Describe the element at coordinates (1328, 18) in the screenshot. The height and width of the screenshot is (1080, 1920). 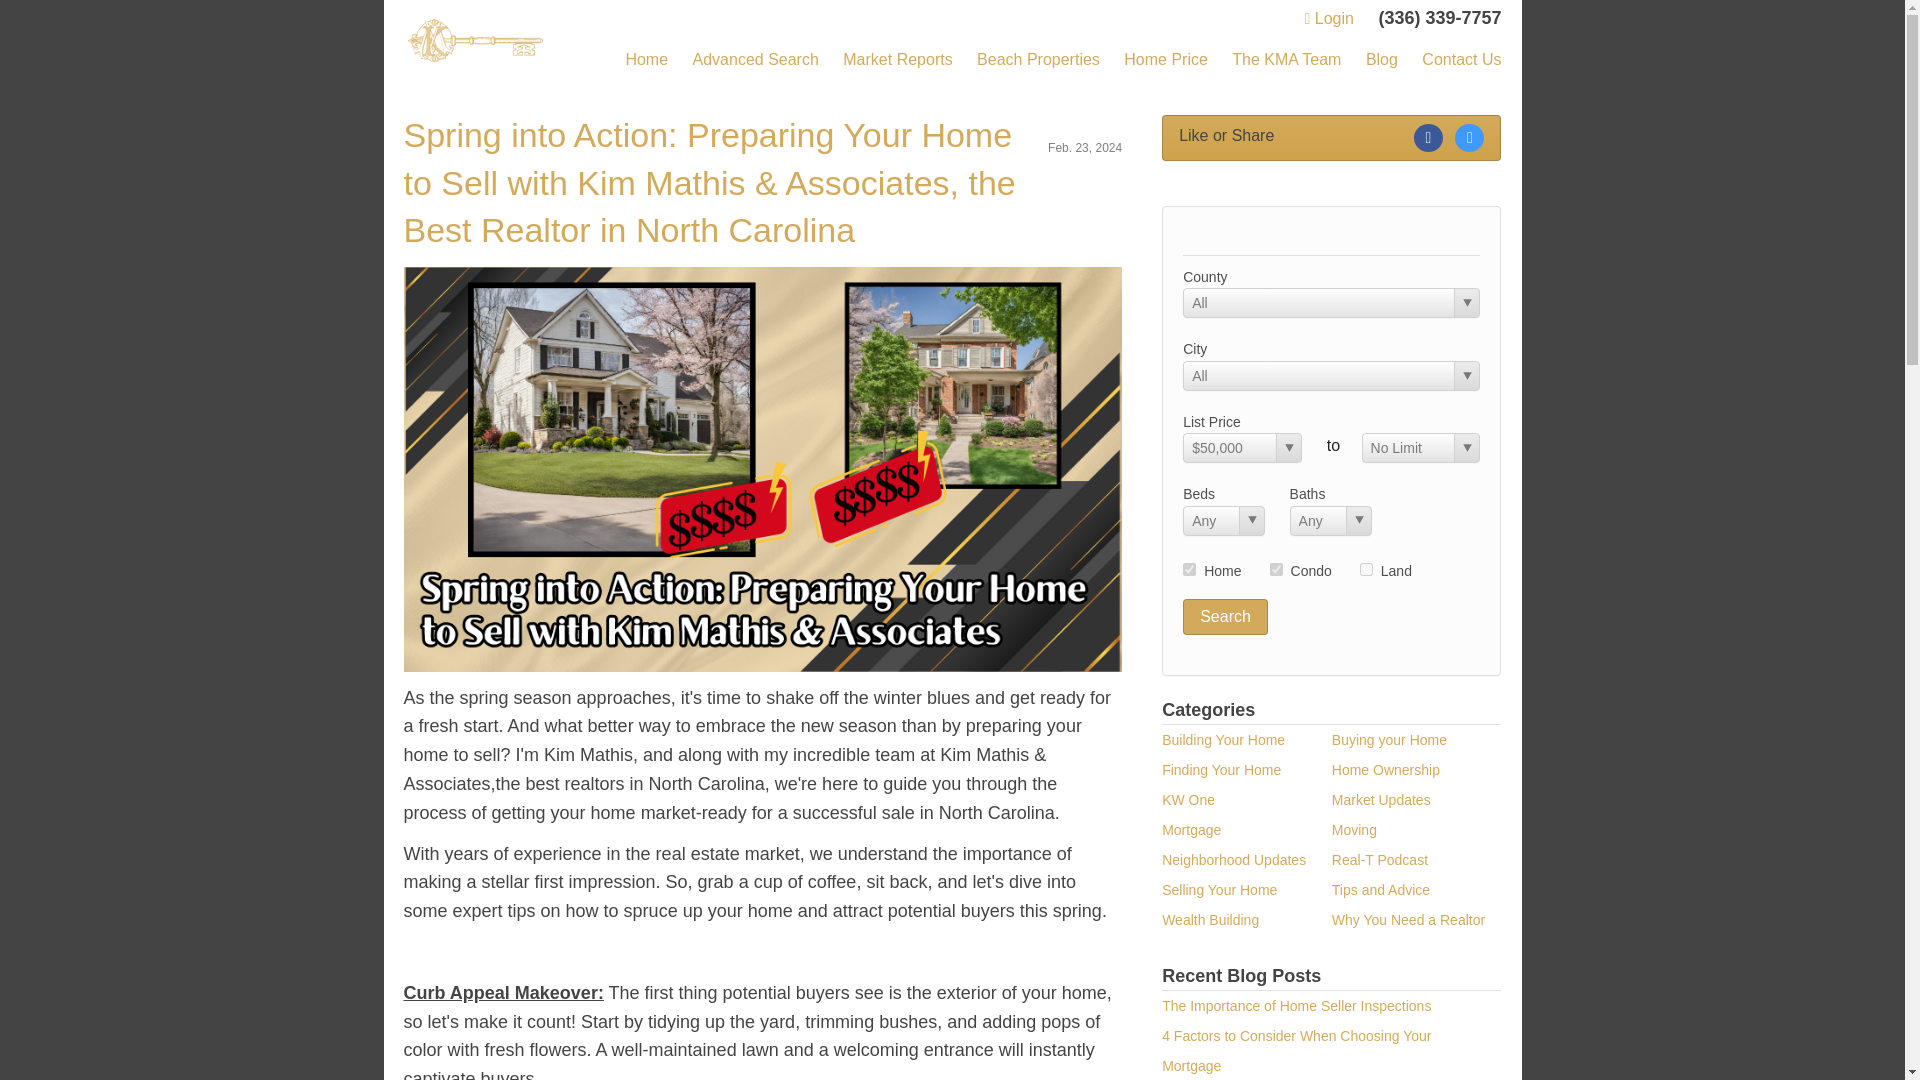
I see `Login` at that location.